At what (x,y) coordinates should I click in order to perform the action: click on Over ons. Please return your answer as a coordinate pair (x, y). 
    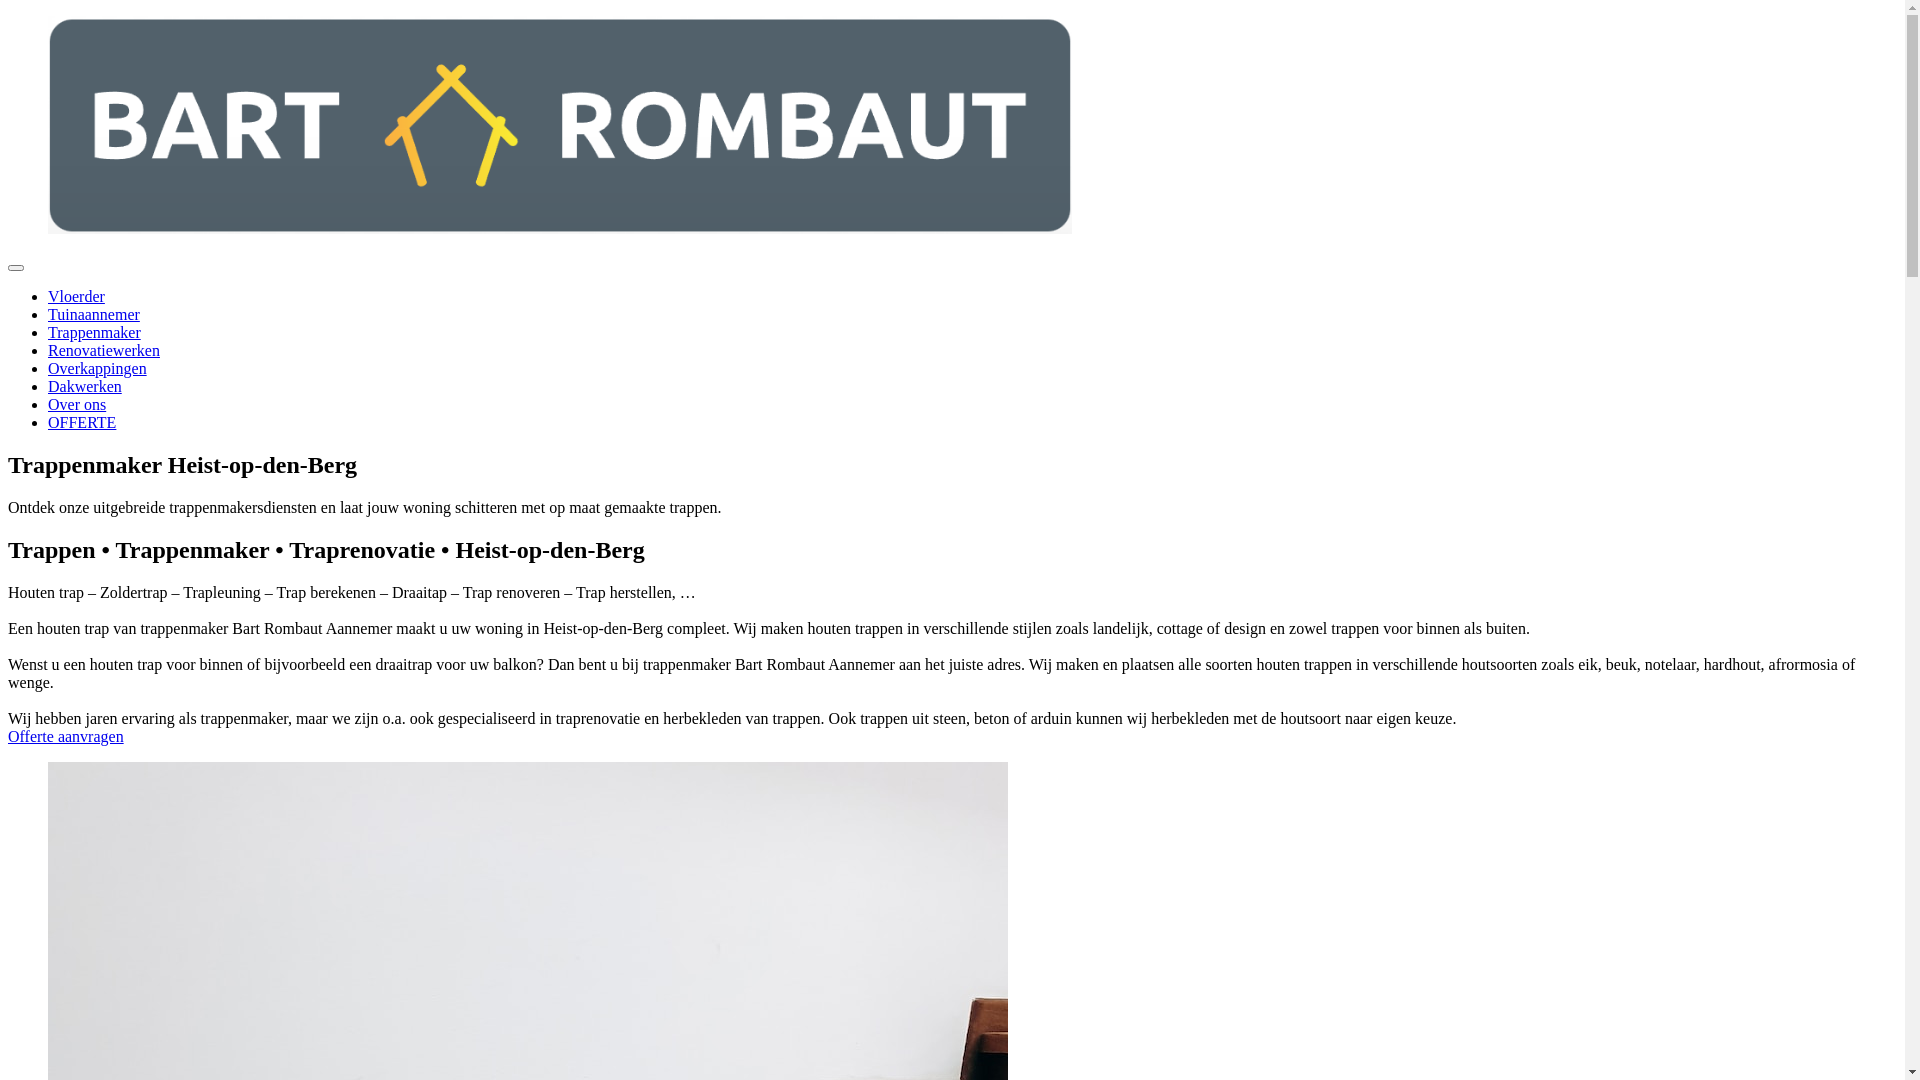
    Looking at the image, I should click on (77, 404).